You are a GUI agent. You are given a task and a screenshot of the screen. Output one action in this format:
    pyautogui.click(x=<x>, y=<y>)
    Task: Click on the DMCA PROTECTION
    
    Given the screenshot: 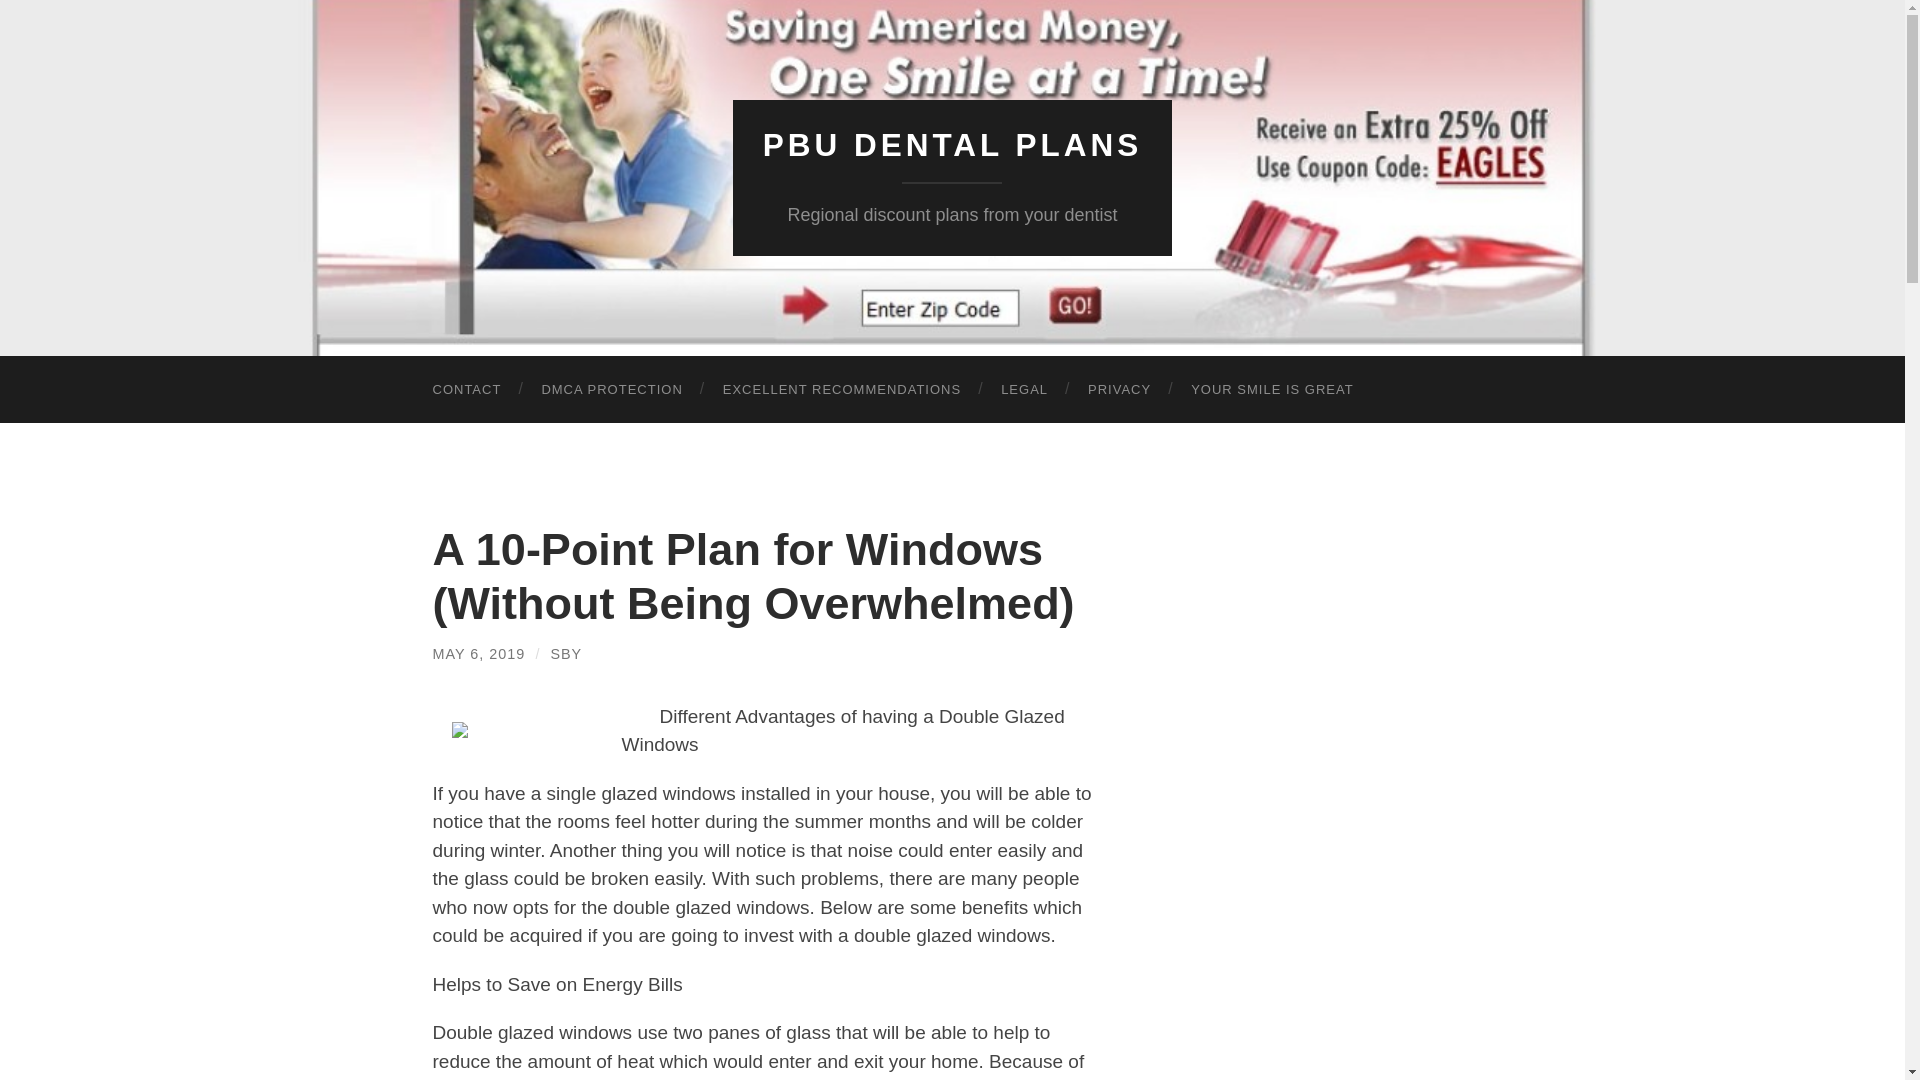 What is the action you would take?
    pyautogui.click(x=611, y=390)
    